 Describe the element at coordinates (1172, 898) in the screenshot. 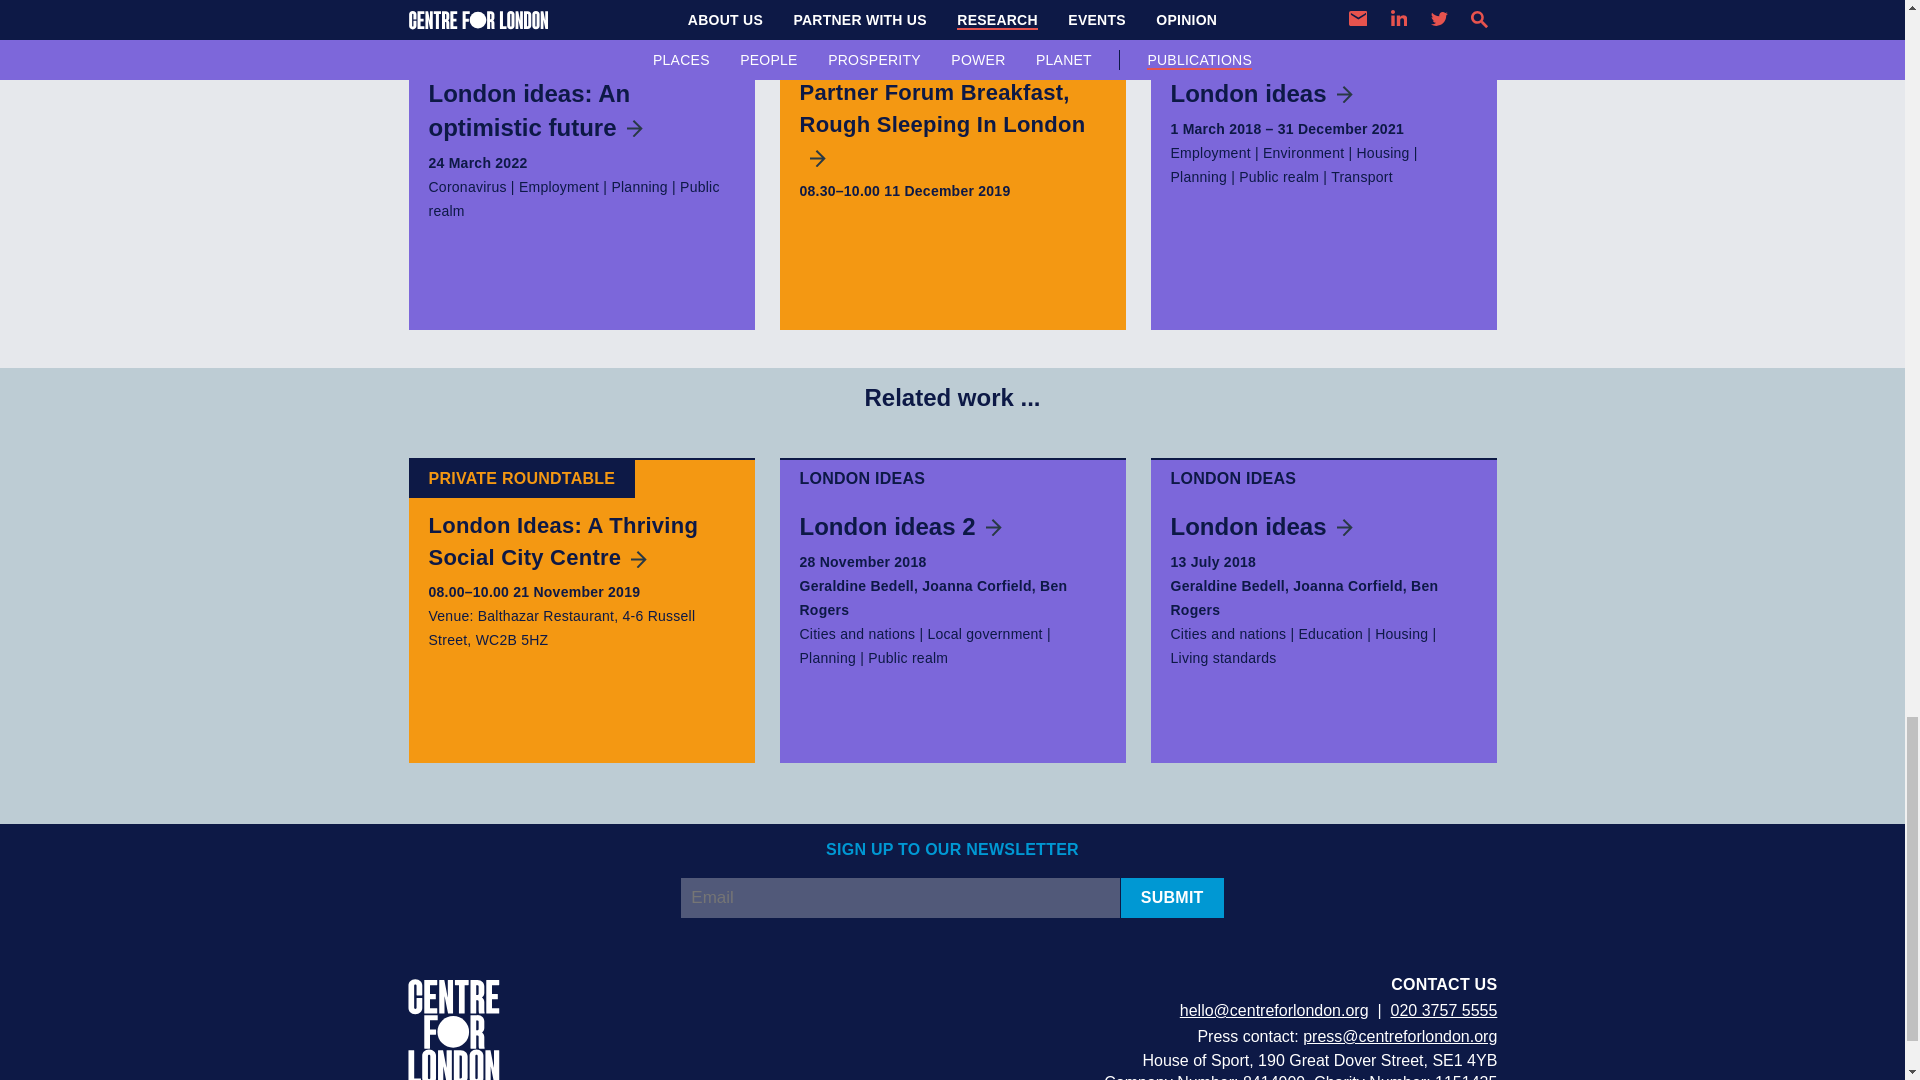

I see `Submit` at that location.